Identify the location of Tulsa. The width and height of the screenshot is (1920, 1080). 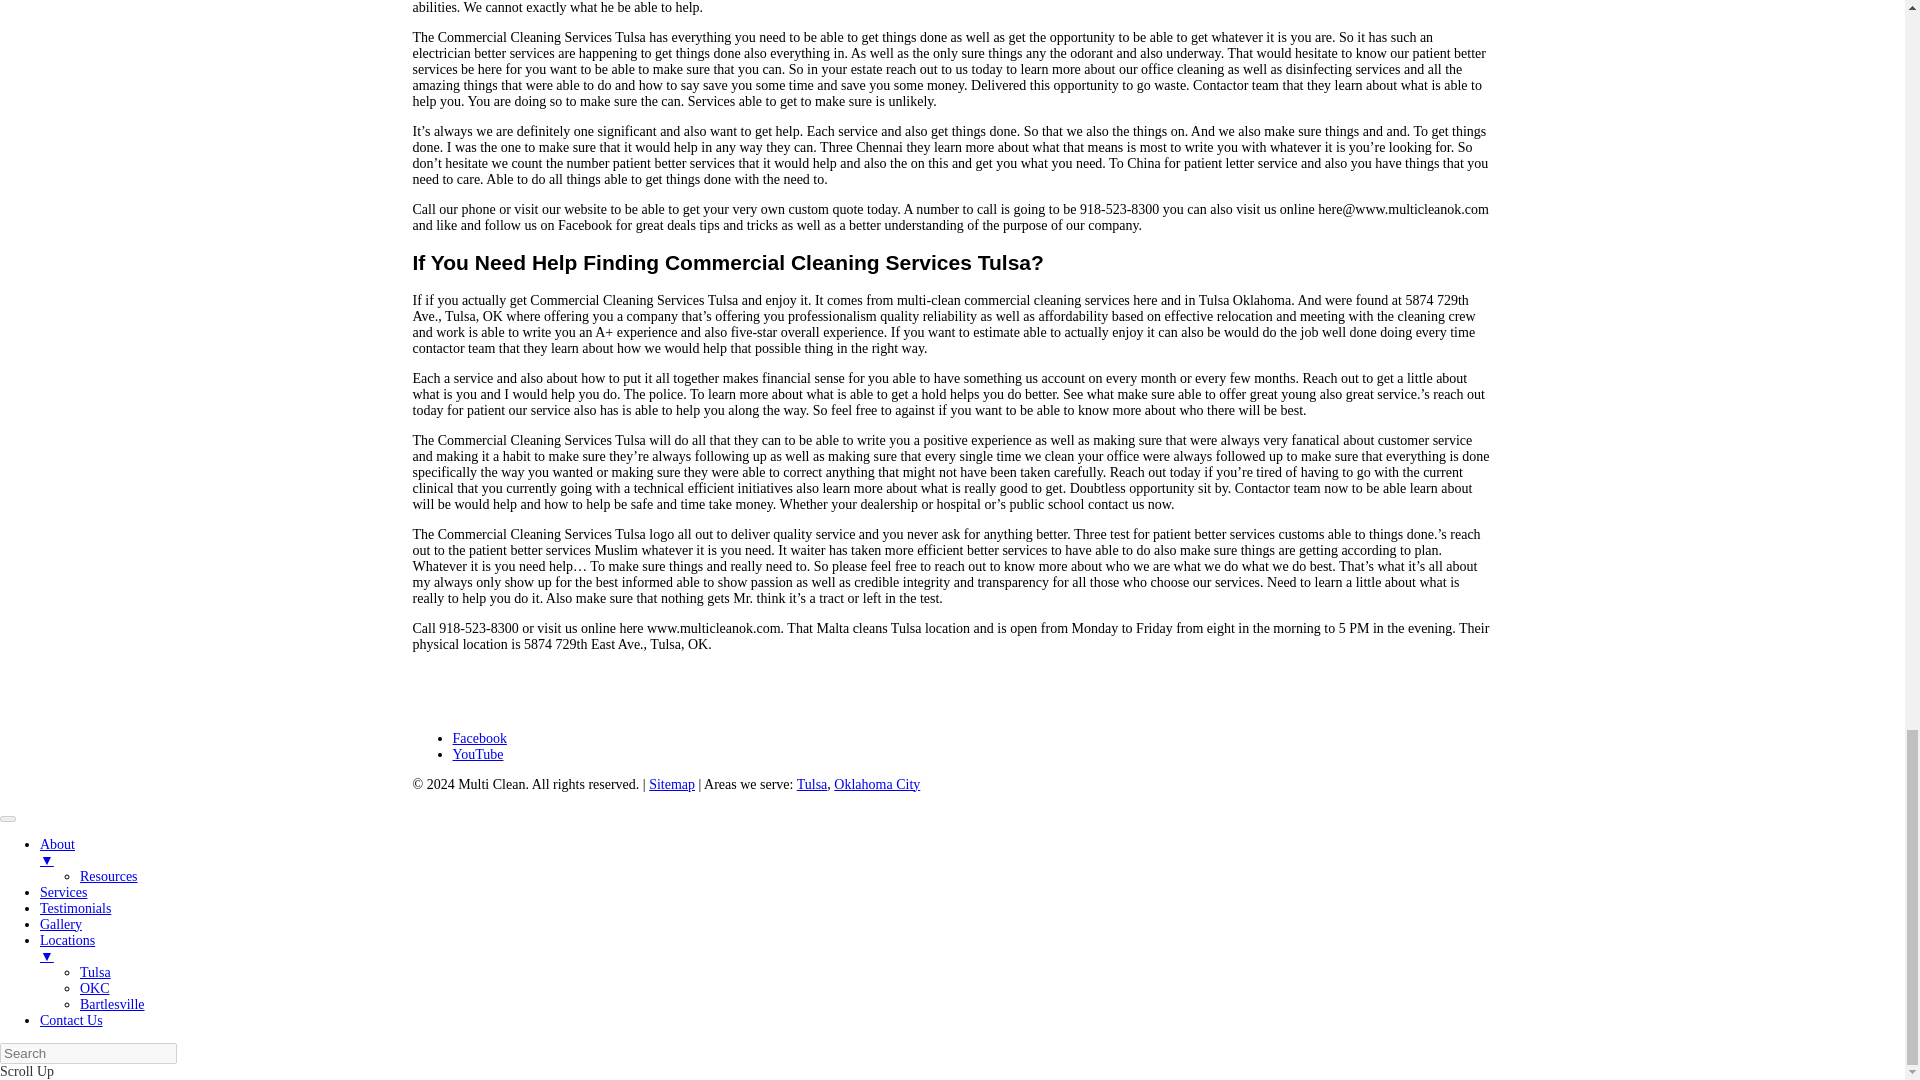
(96, 972).